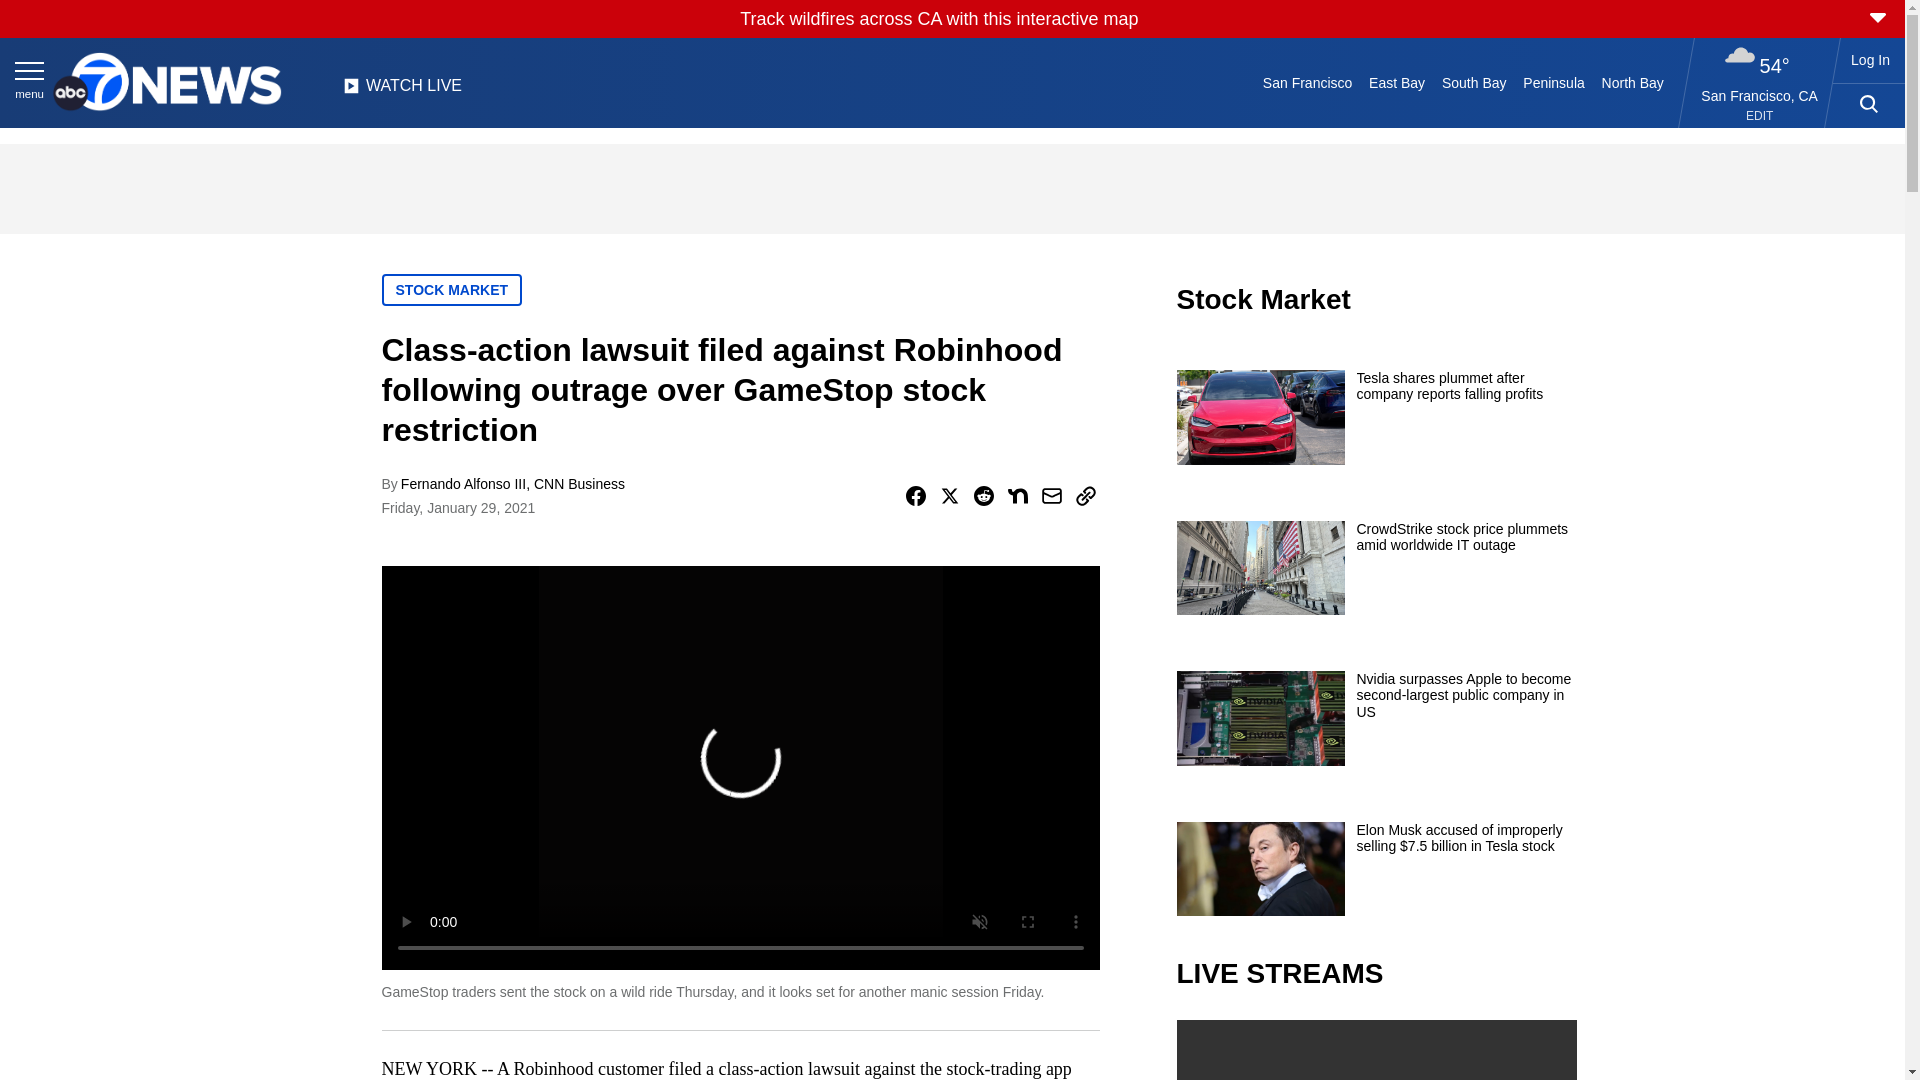 Image resolution: width=1920 pixels, height=1080 pixels. What do you see at coordinates (1758, 116) in the screenshot?
I see `EDIT` at bounding box center [1758, 116].